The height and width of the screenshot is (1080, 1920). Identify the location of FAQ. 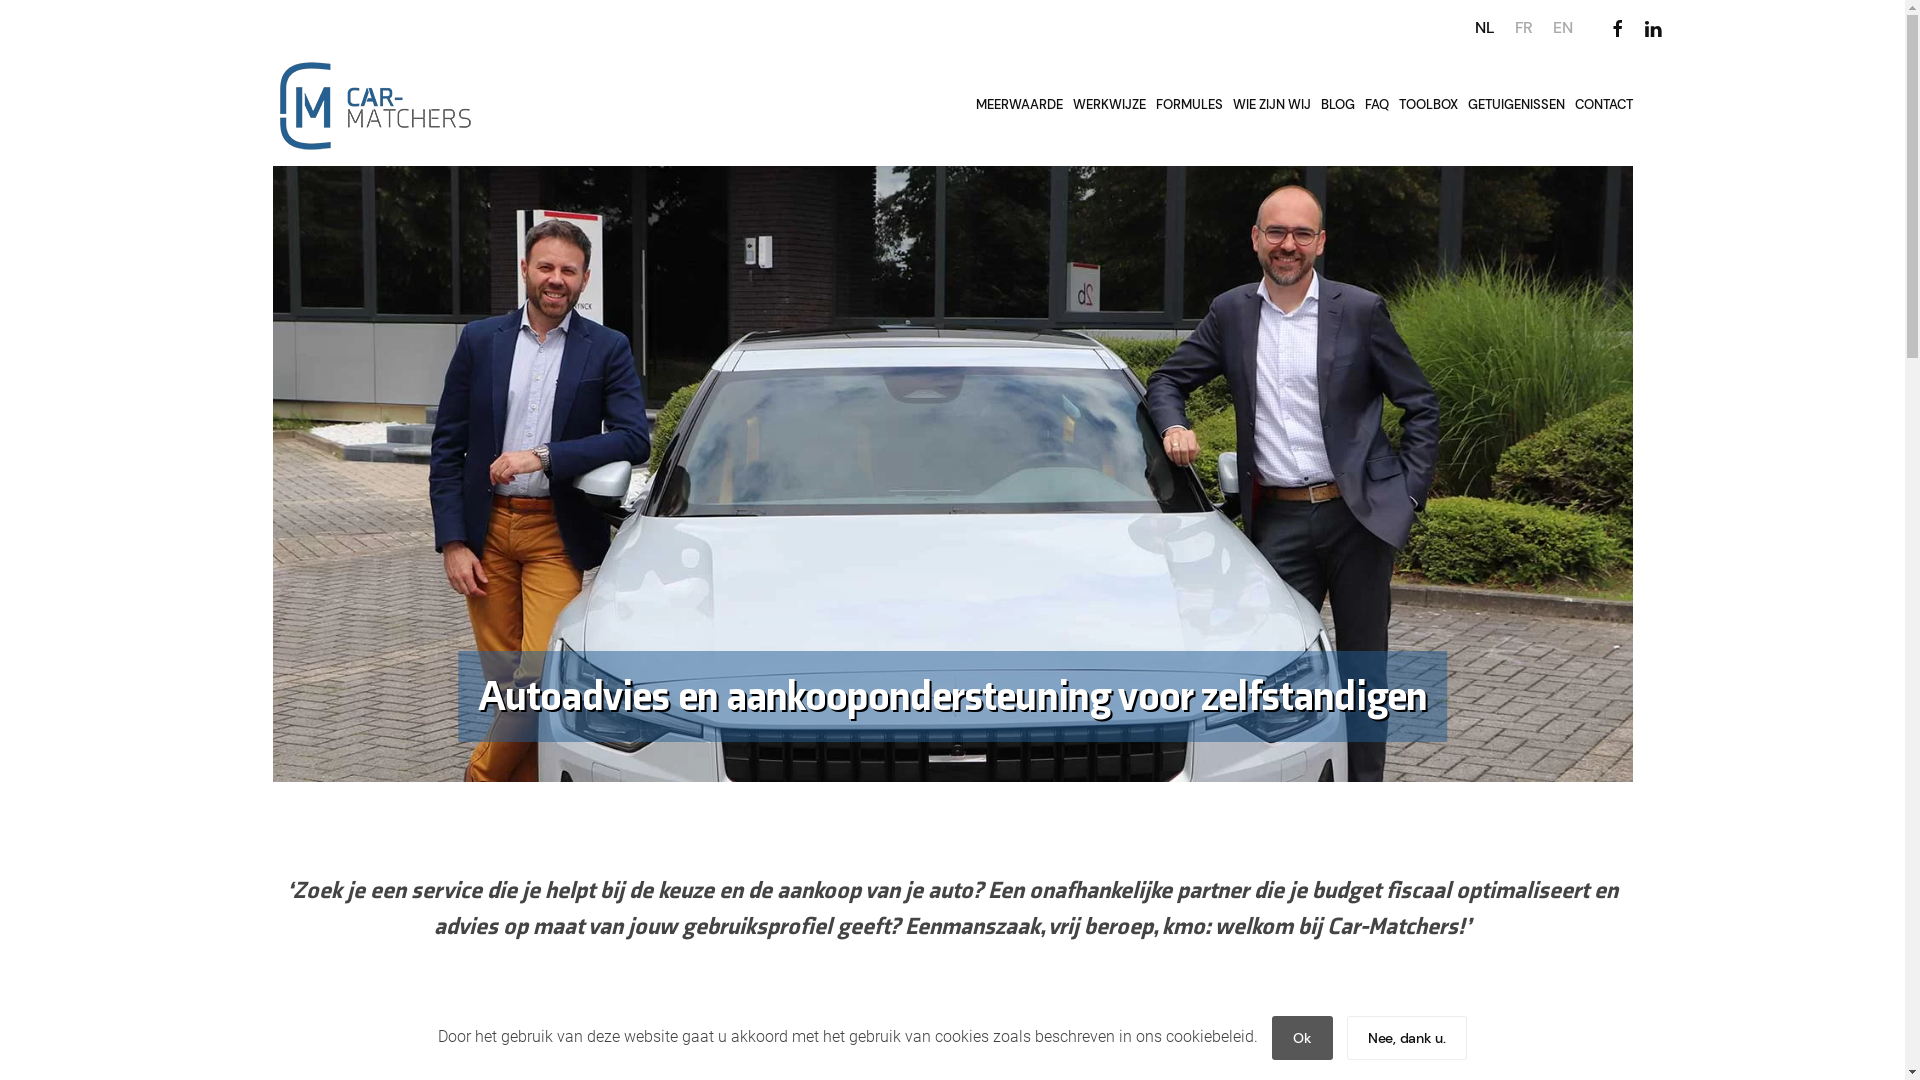
(1377, 106).